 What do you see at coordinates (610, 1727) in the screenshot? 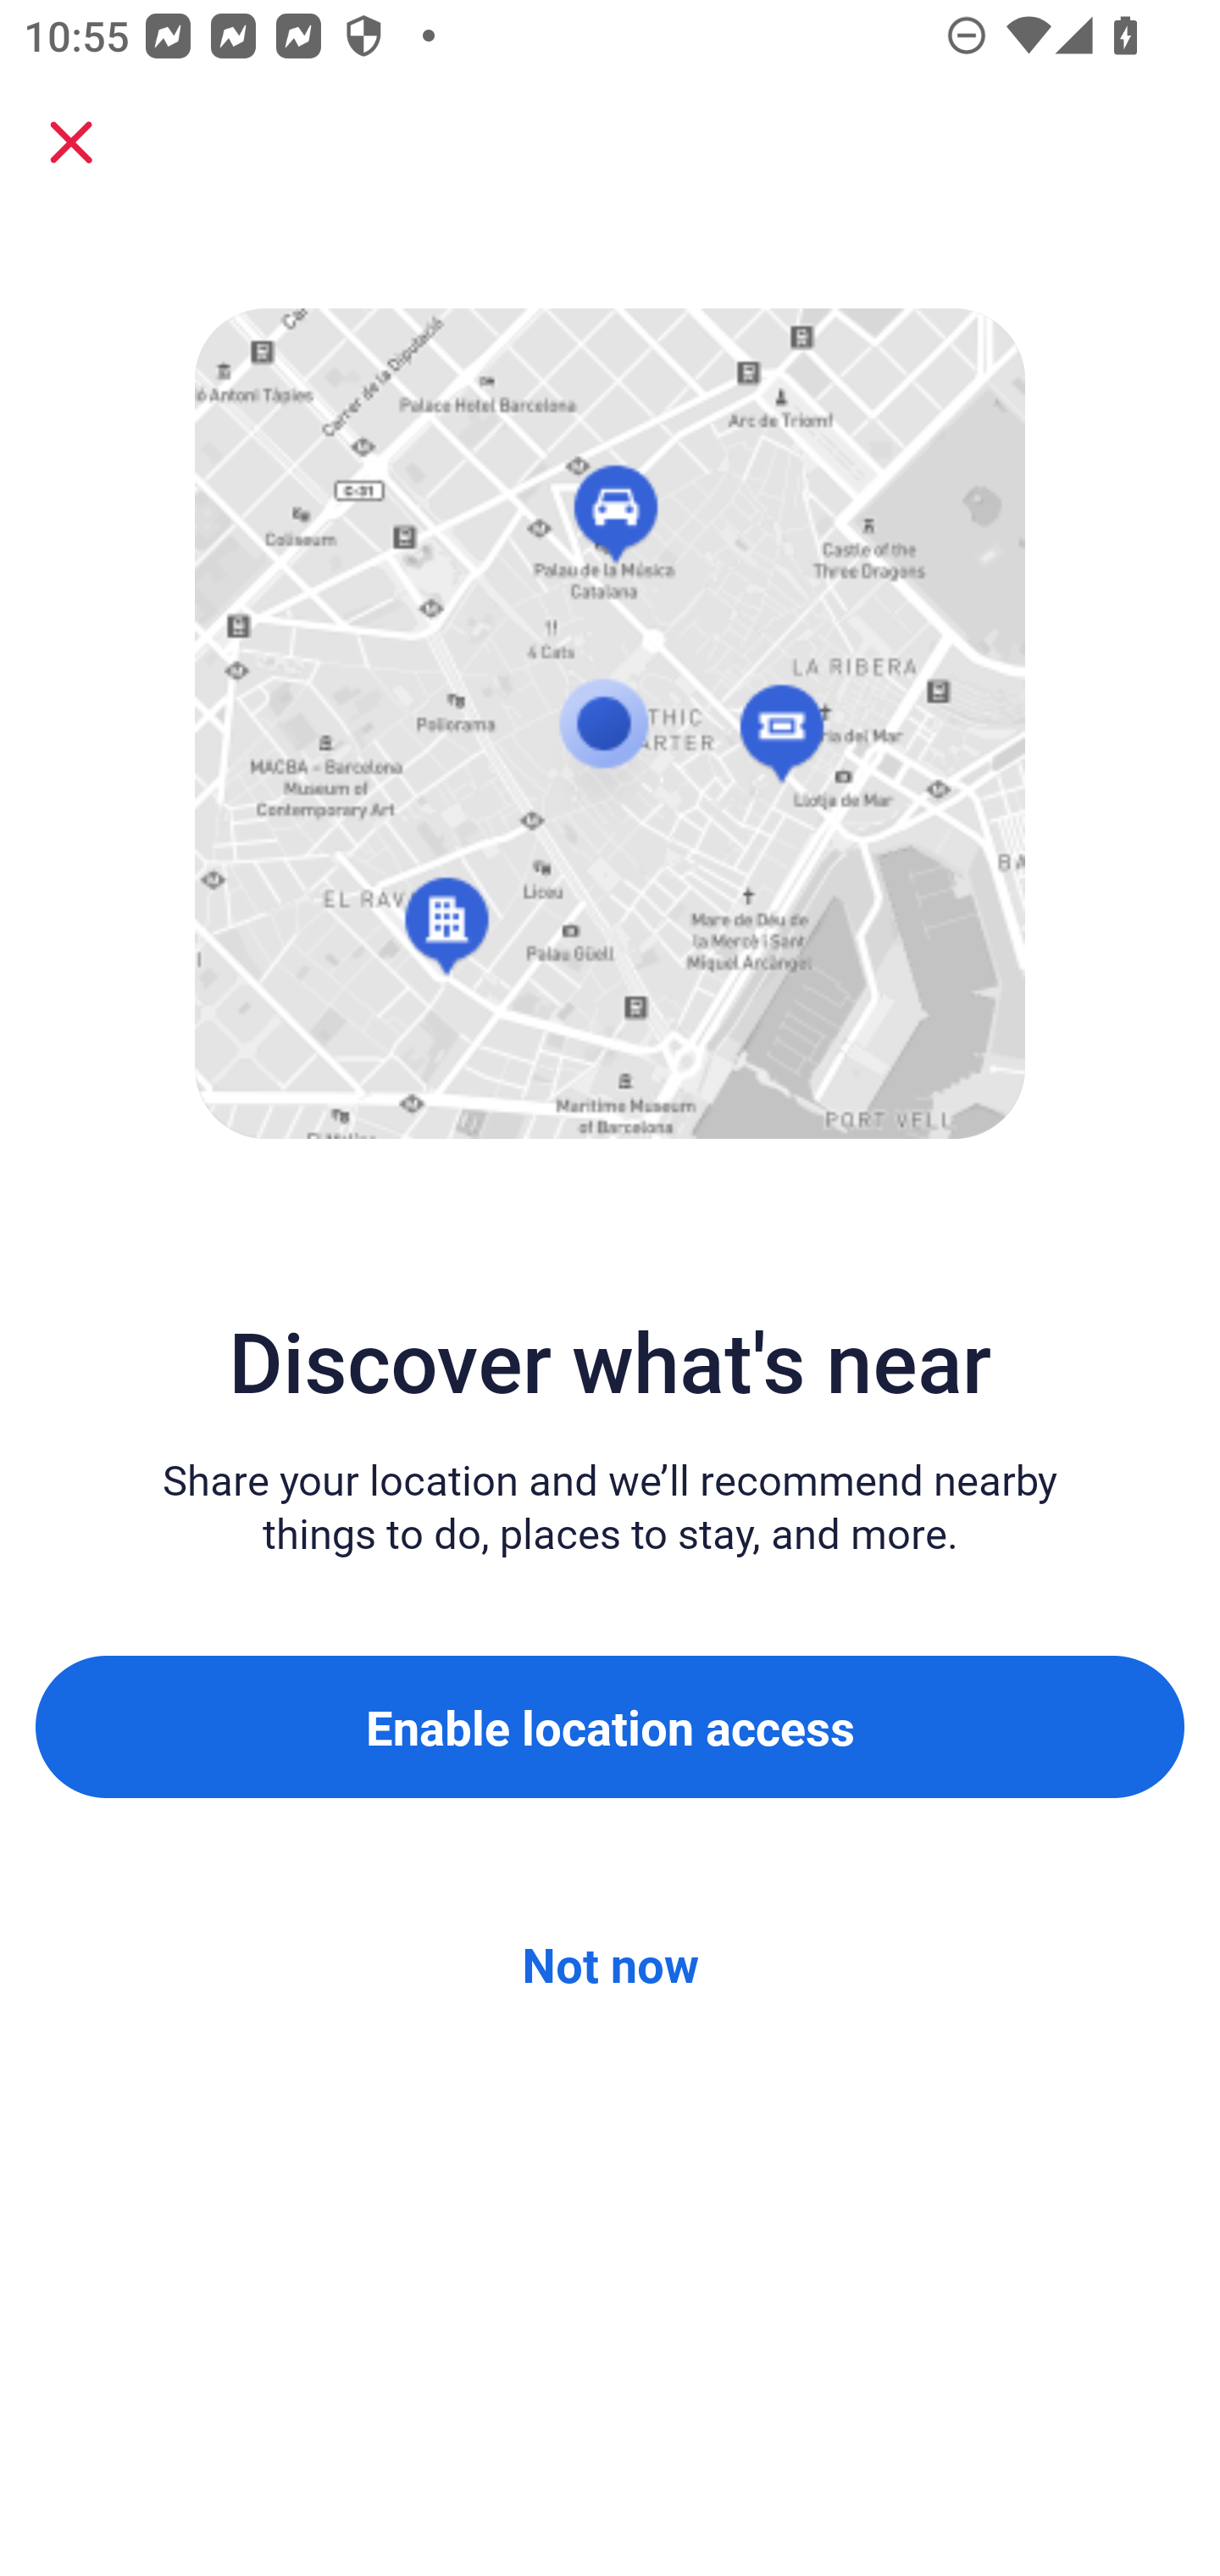
I see `Enable location access` at bounding box center [610, 1727].